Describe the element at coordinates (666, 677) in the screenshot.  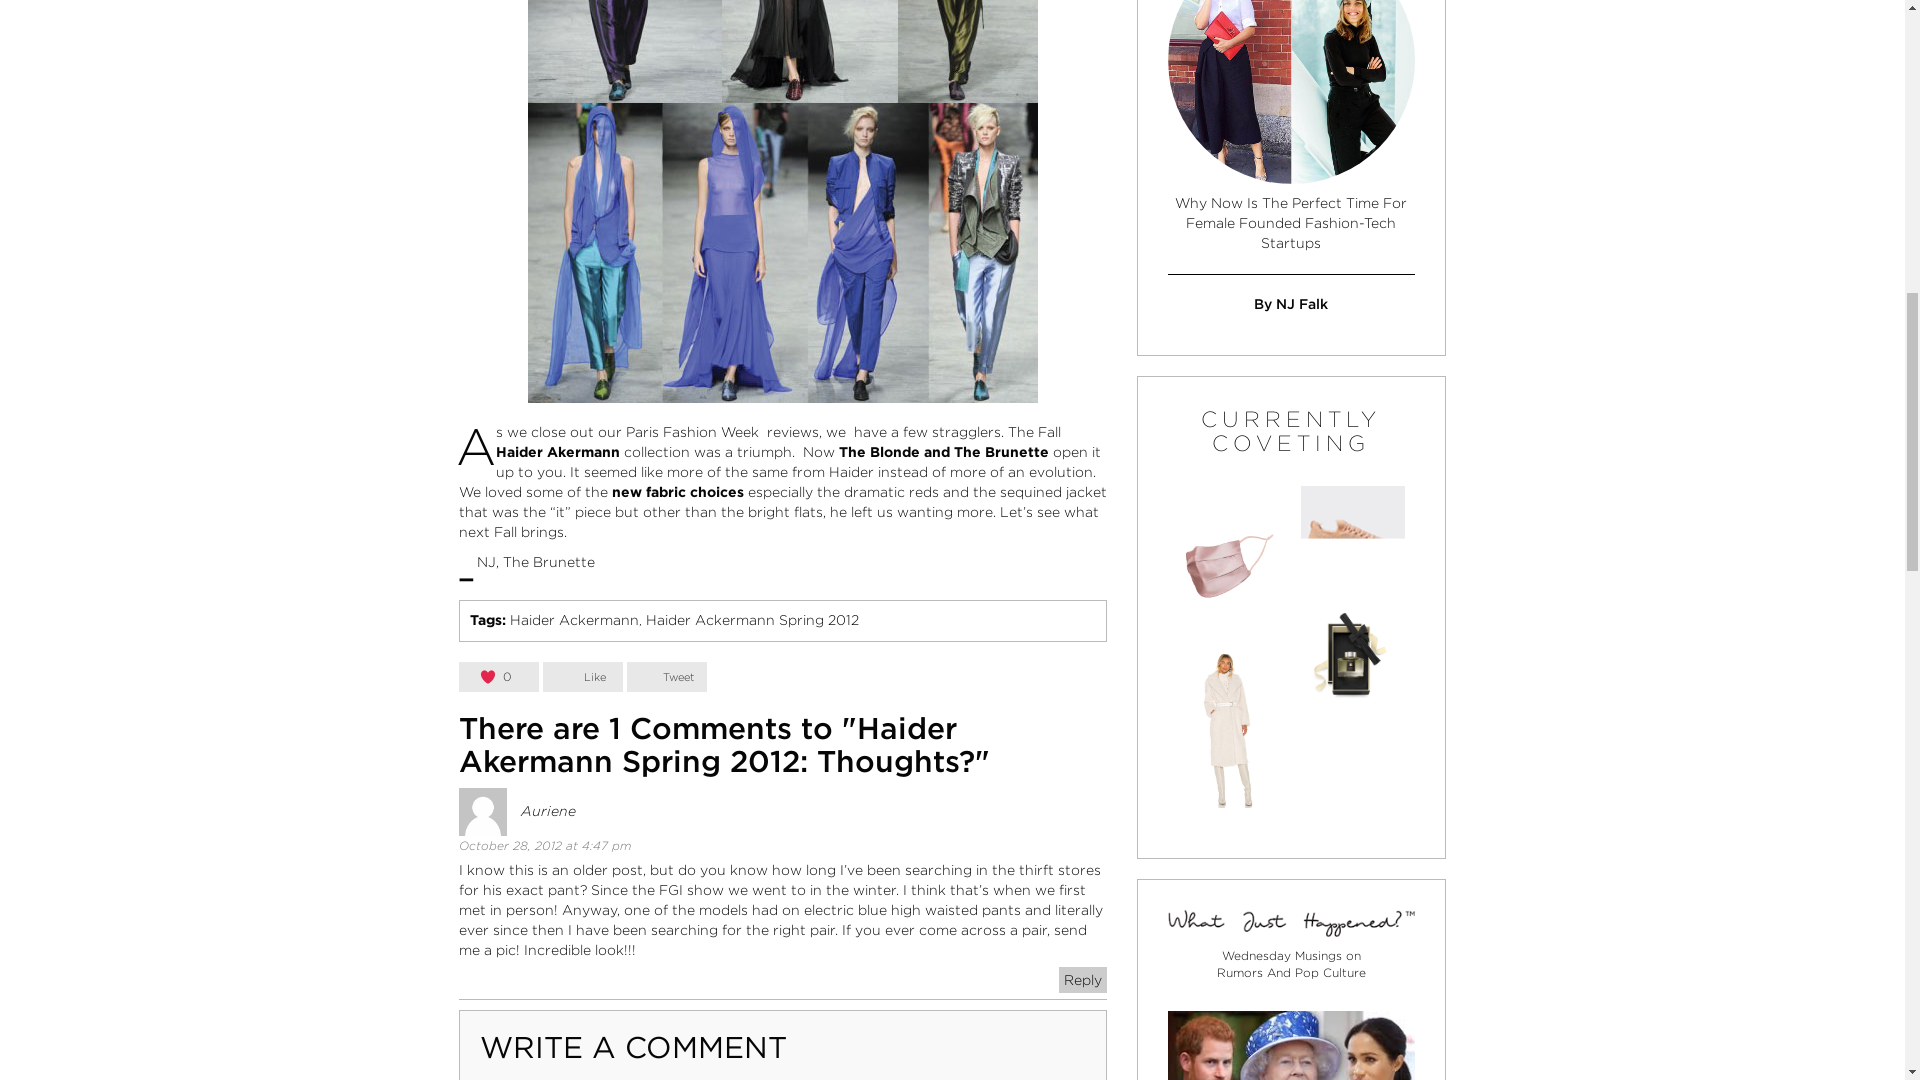
I see `Share on Twitter` at that location.